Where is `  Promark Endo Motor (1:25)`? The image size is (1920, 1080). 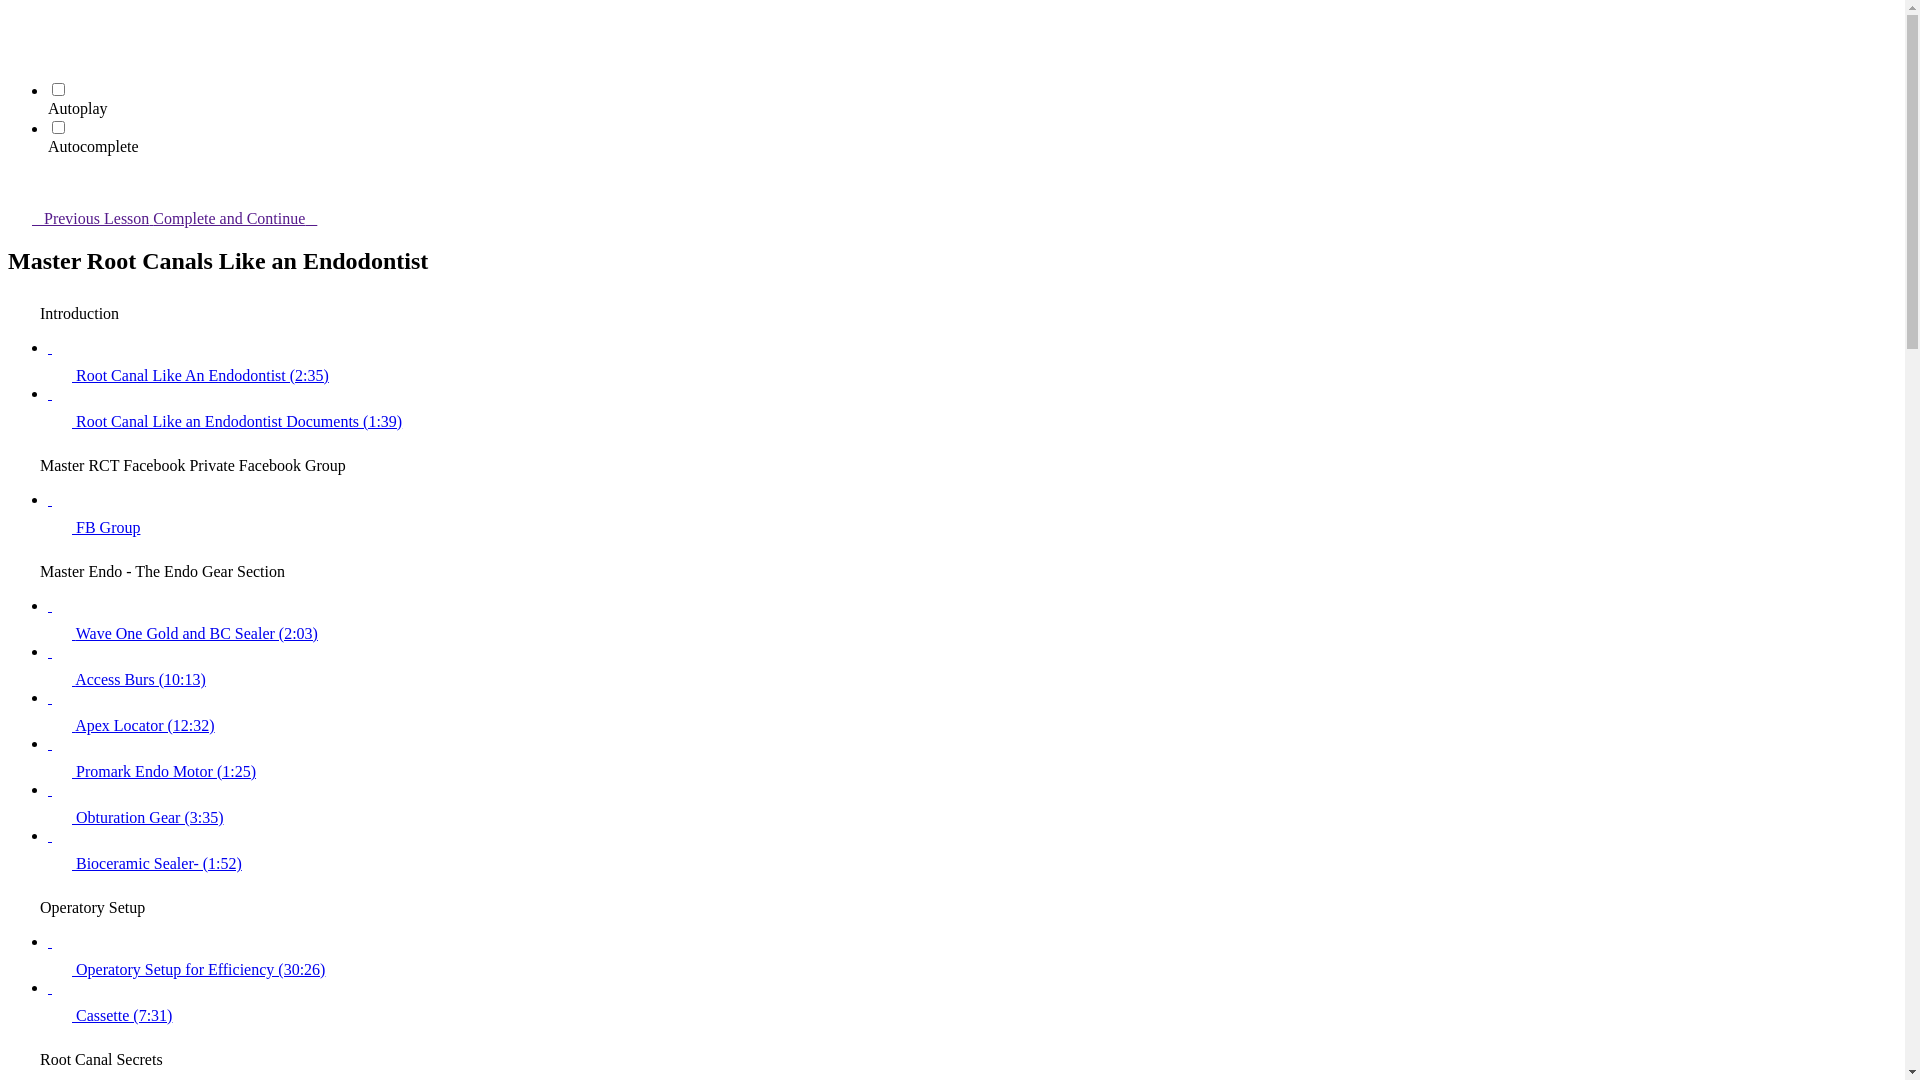   Promark Endo Motor (1:25) is located at coordinates (972, 758).